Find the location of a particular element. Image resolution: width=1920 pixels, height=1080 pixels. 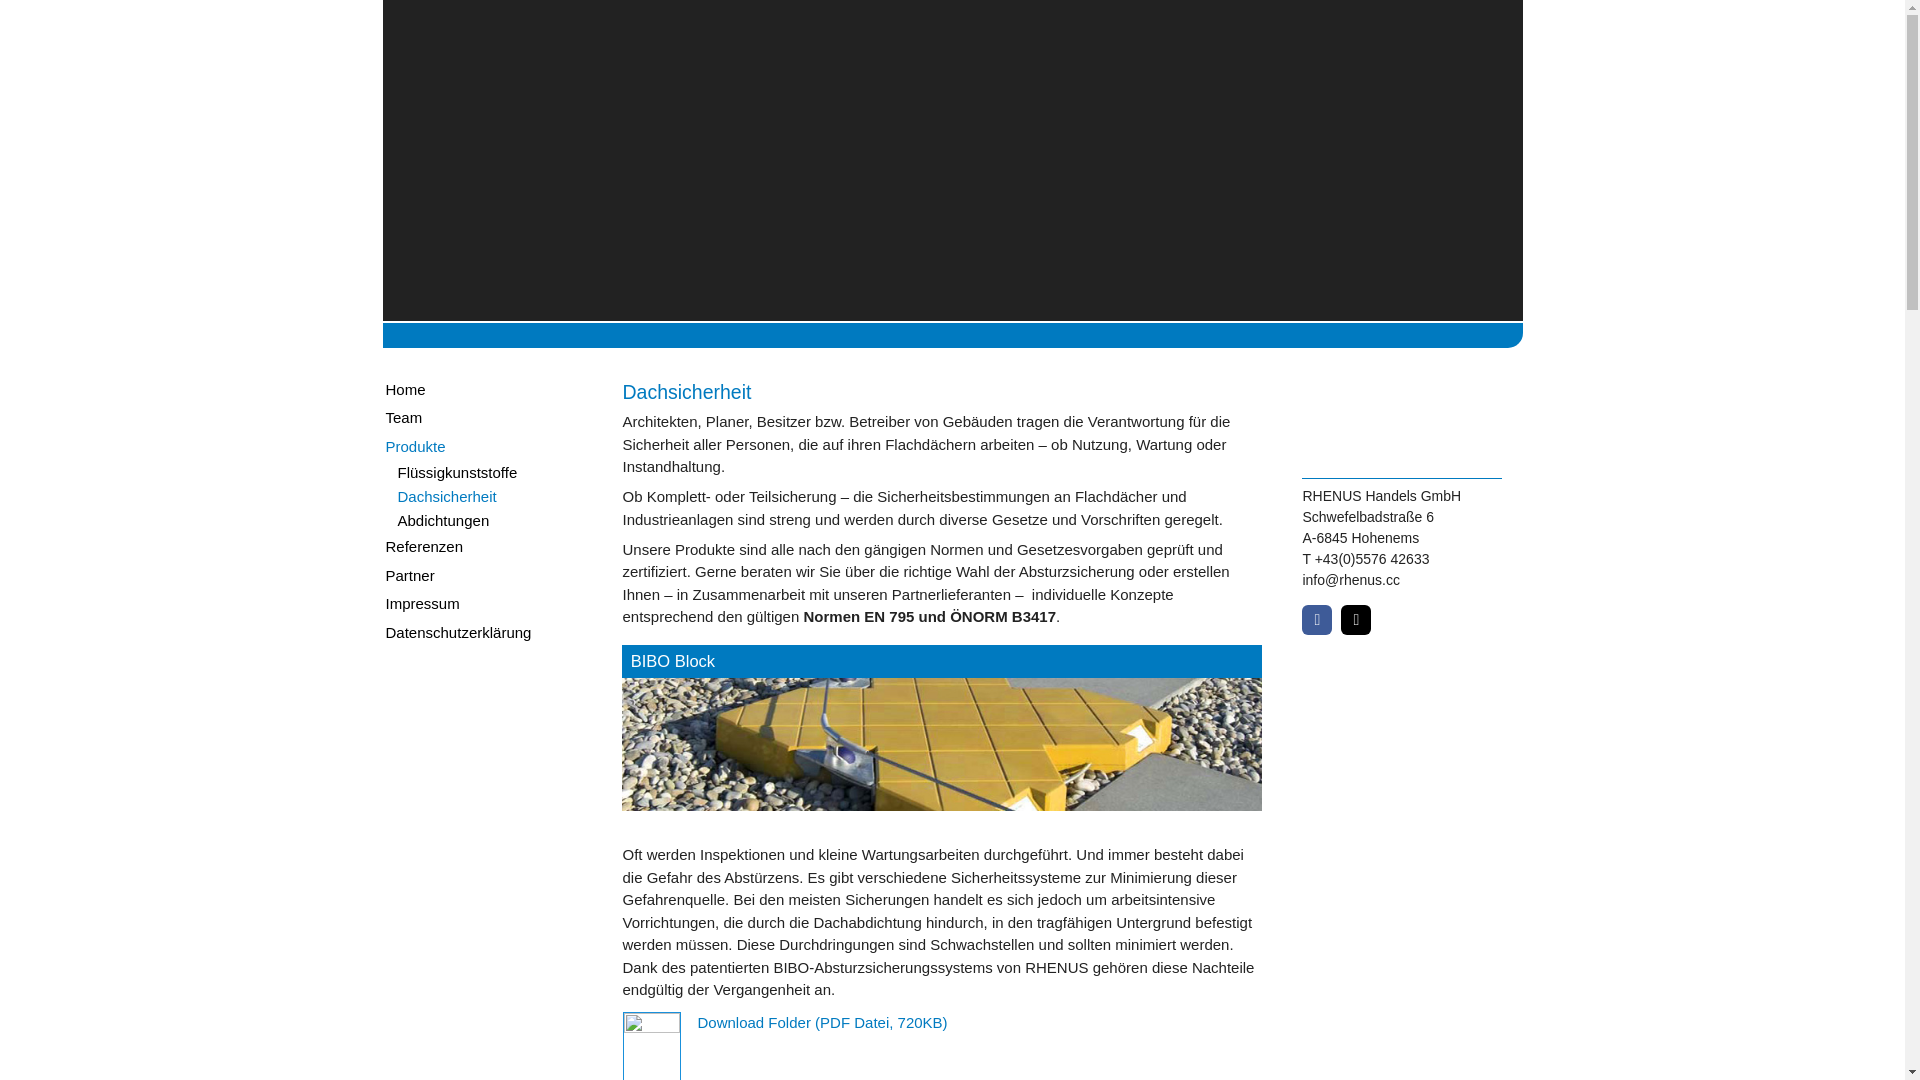

Abdichtungen is located at coordinates (482, 520).